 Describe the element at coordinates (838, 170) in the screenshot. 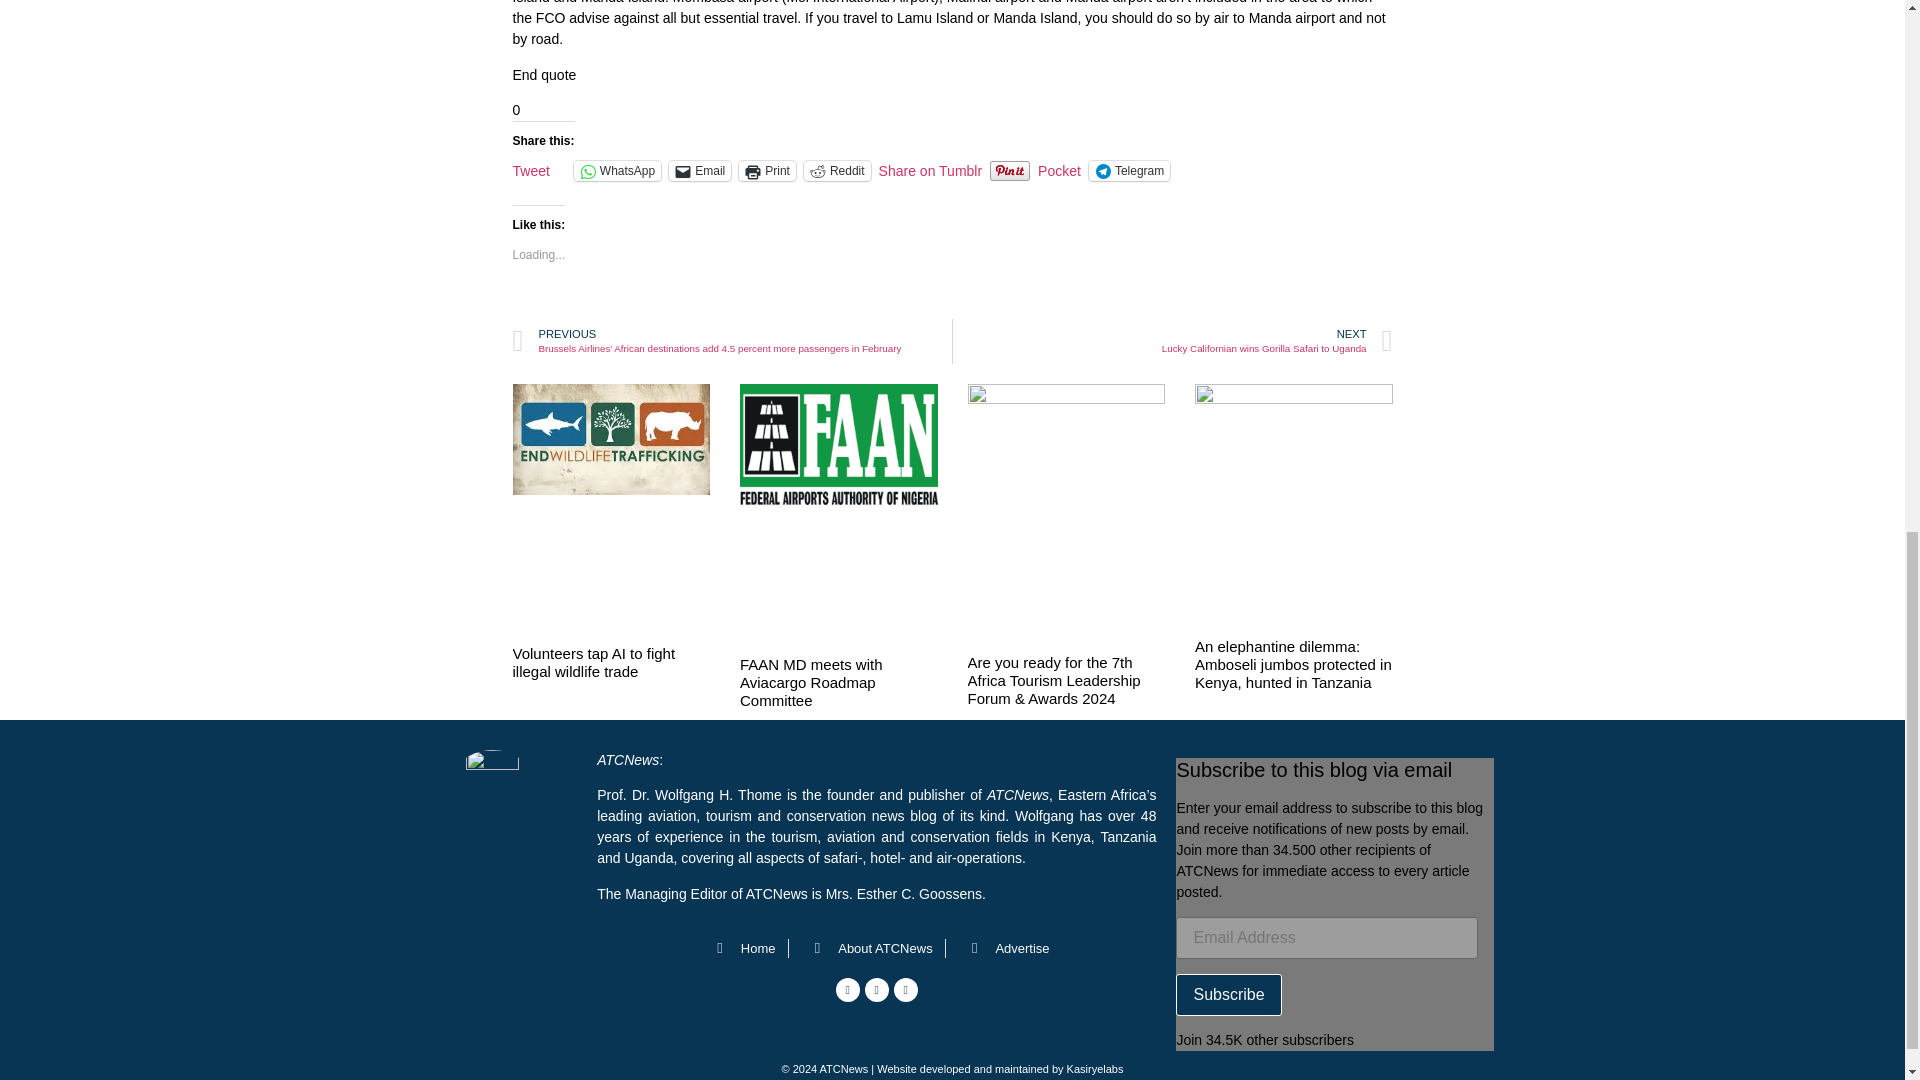

I see `Click to share on Reddit` at that location.